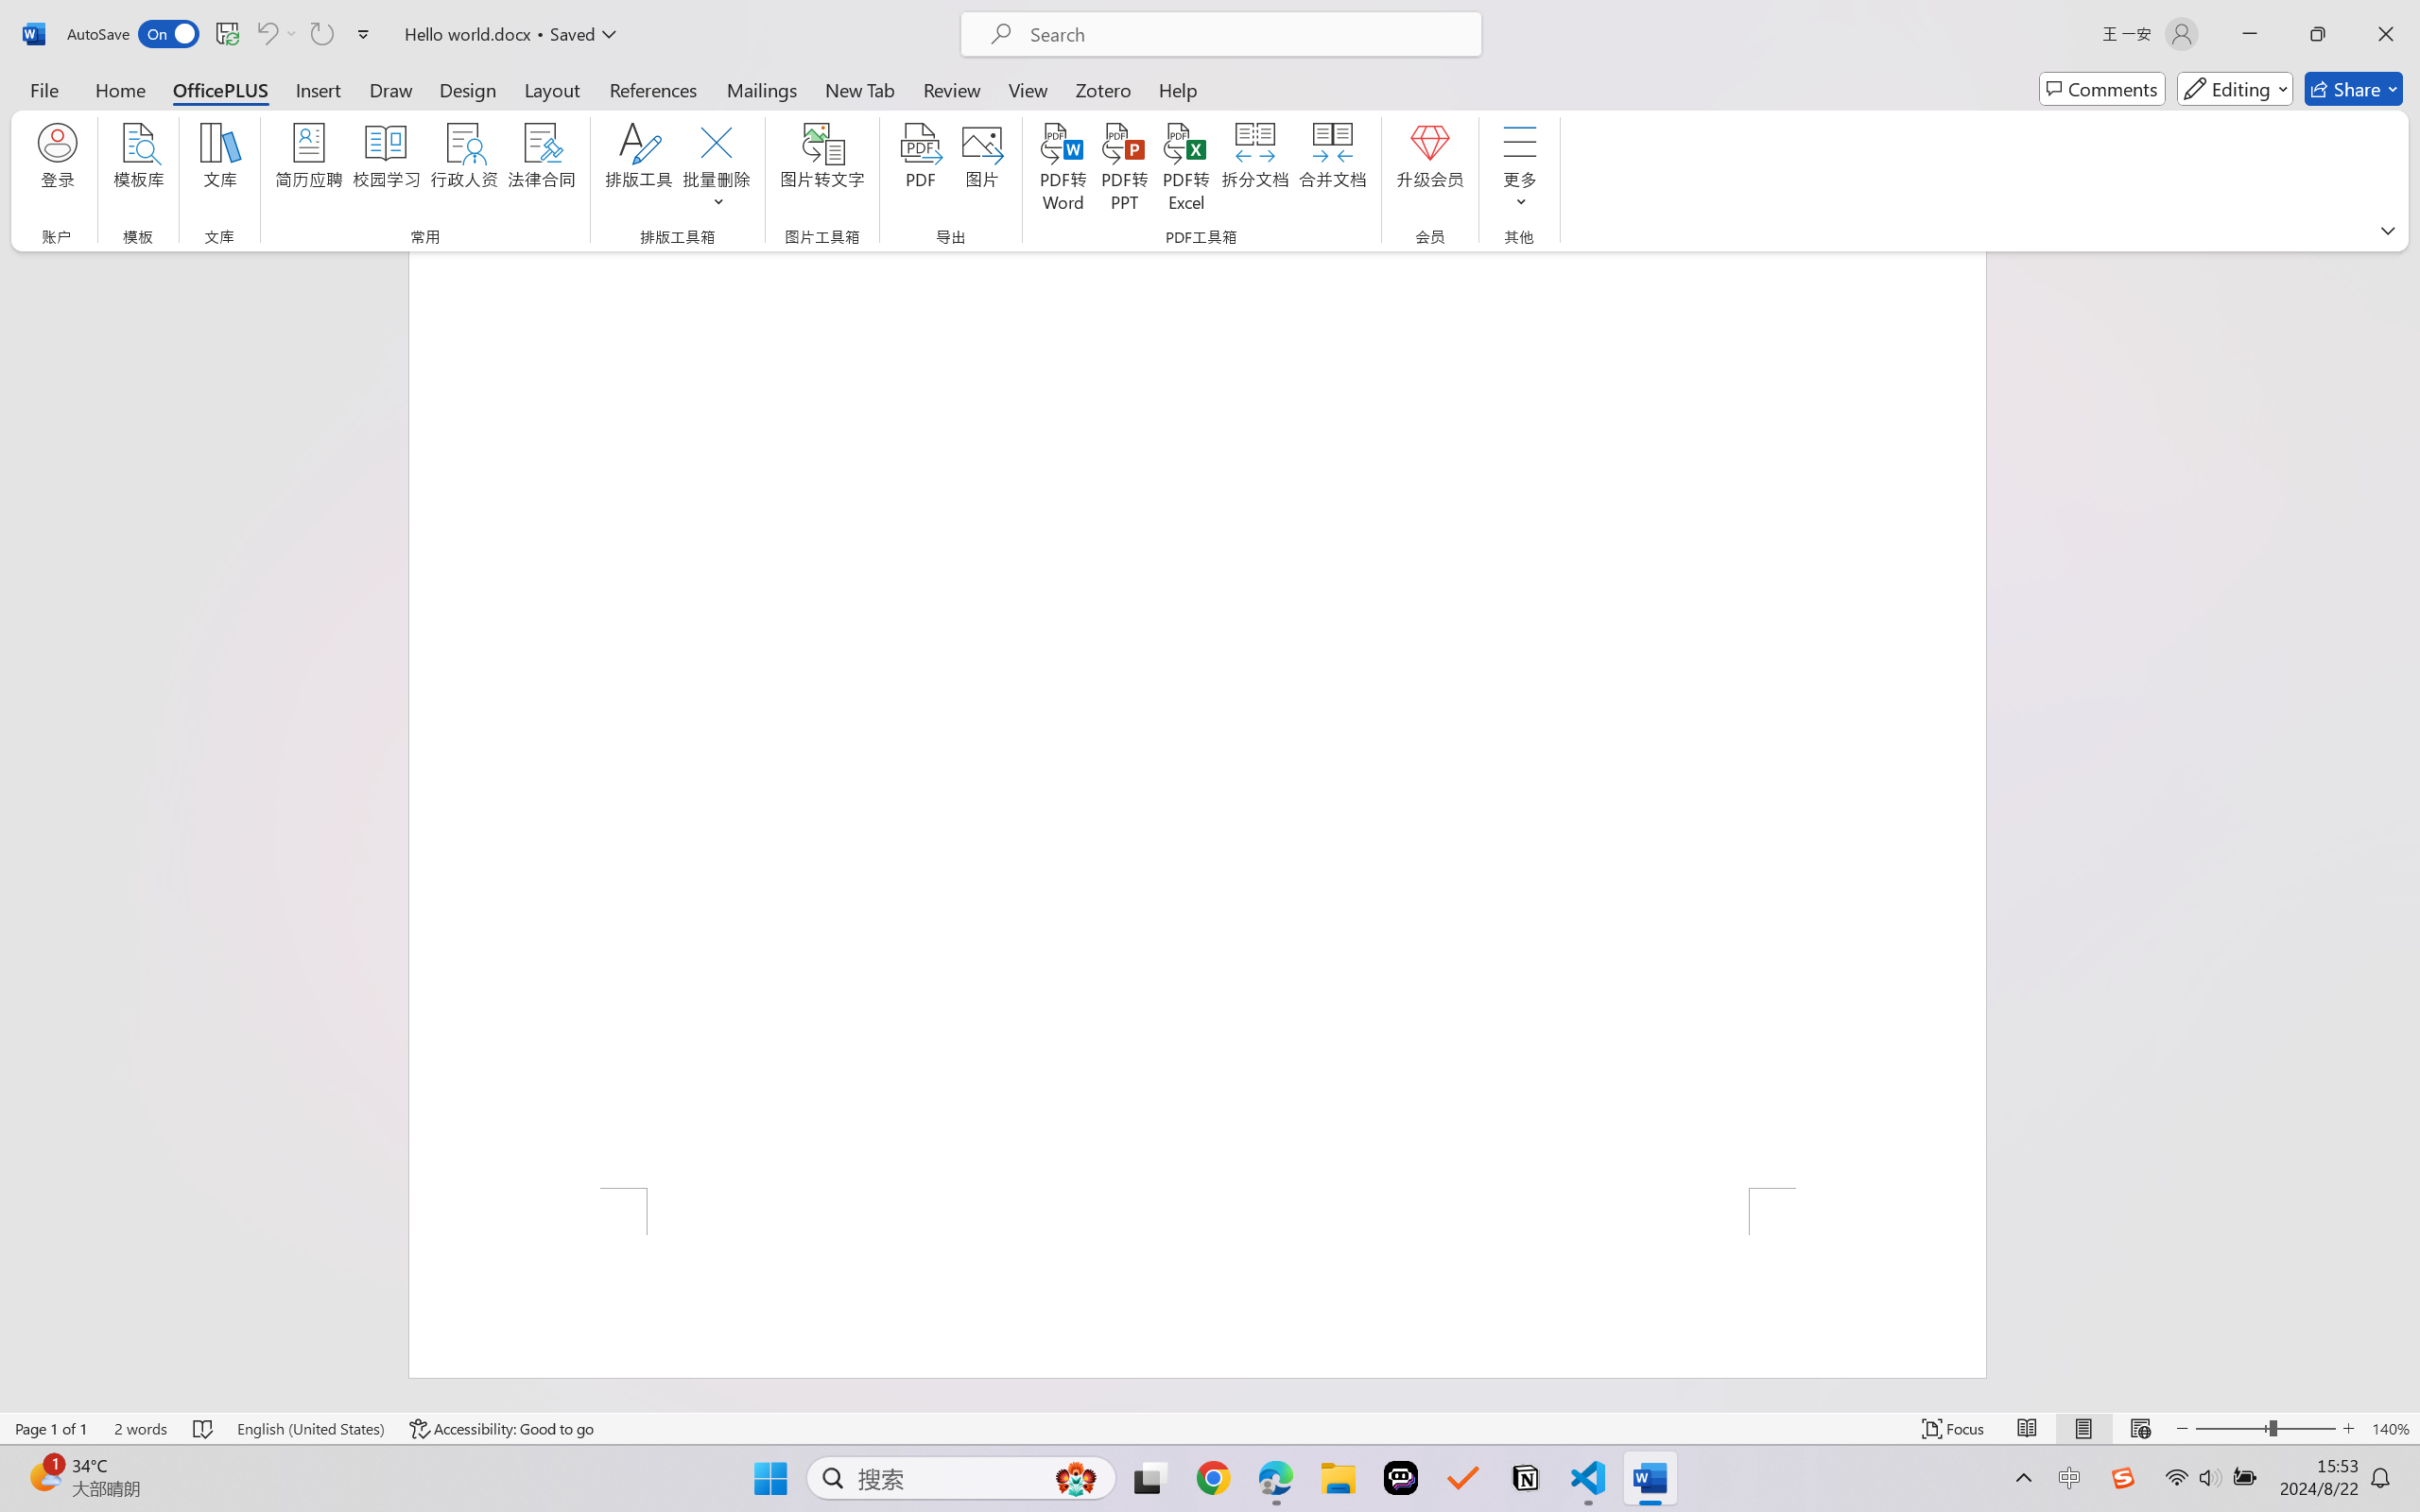 Image resolution: width=2420 pixels, height=1512 pixels. I want to click on Can't Repeat, so click(321, 34).